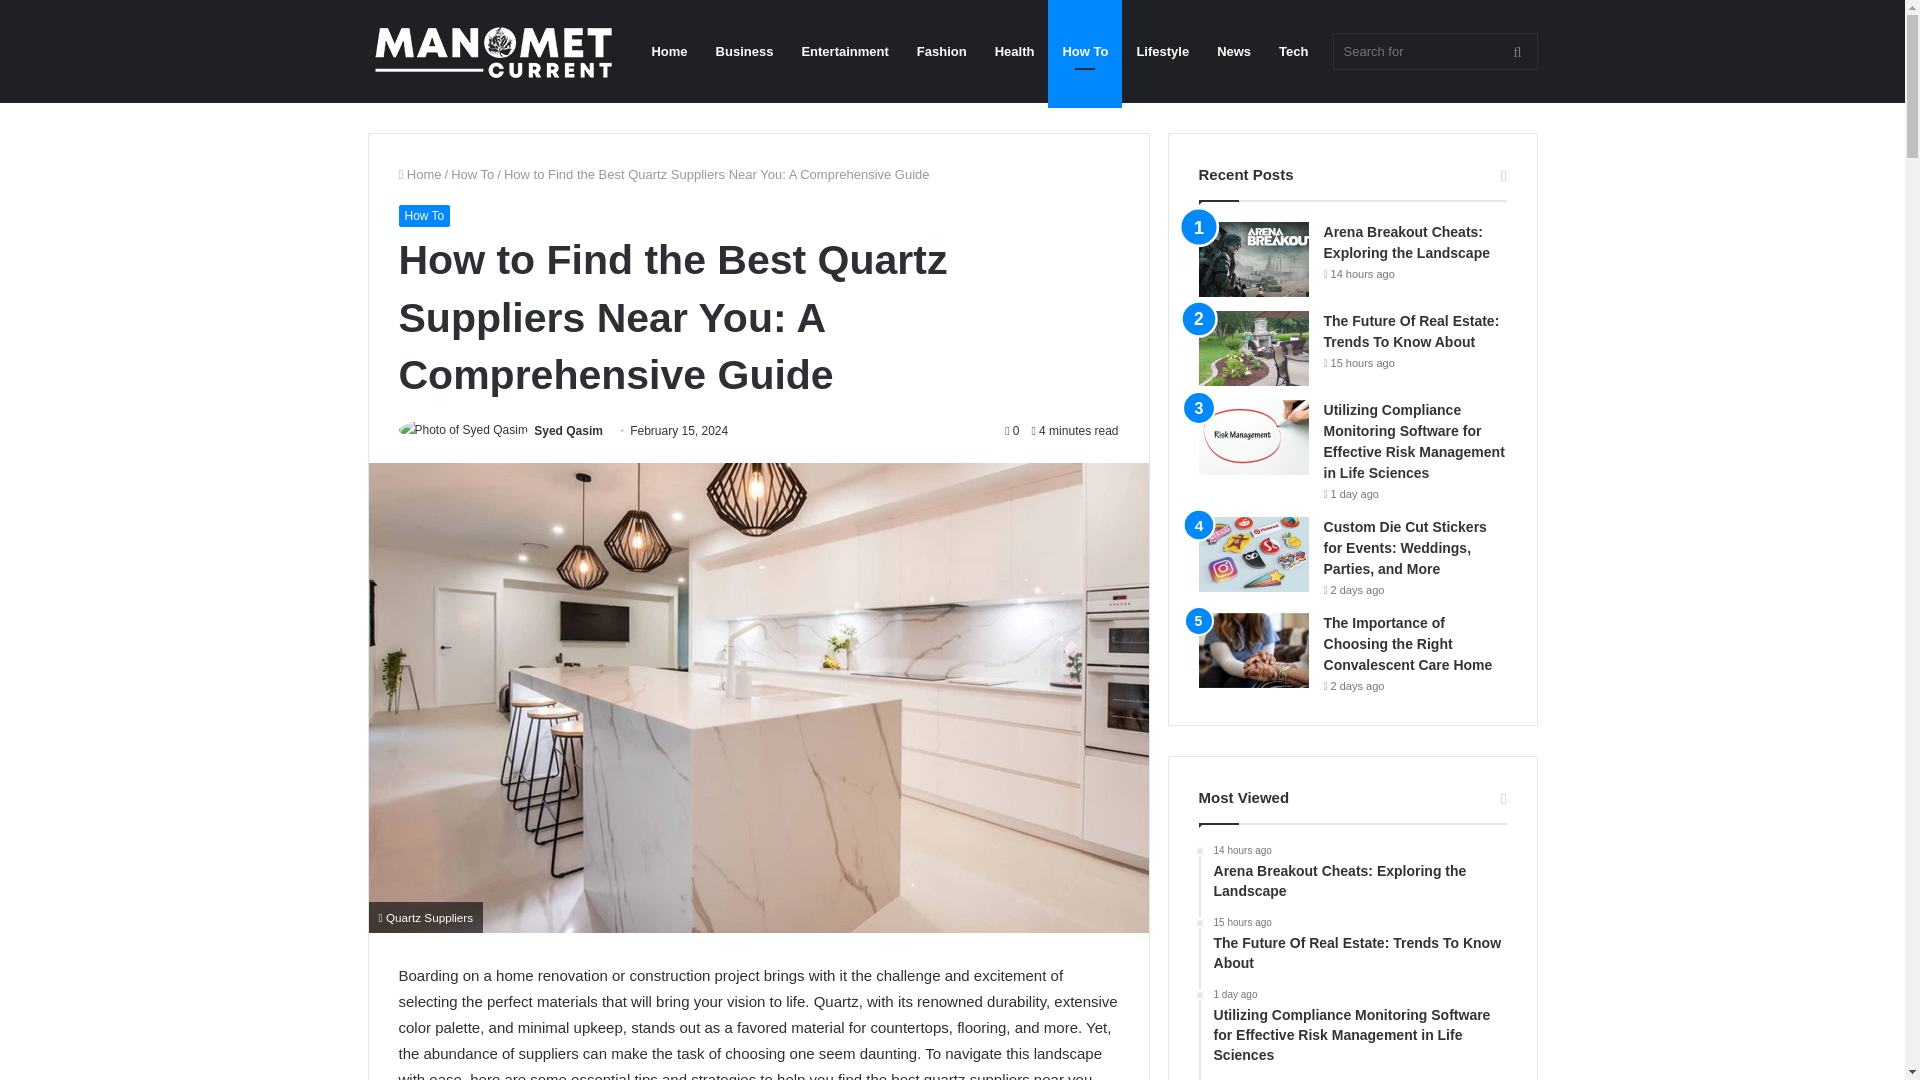 The width and height of the screenshot is (1920, 1080). Describe the element at coordinates (423, 216) in the screenshot. I see `How To` at that location.